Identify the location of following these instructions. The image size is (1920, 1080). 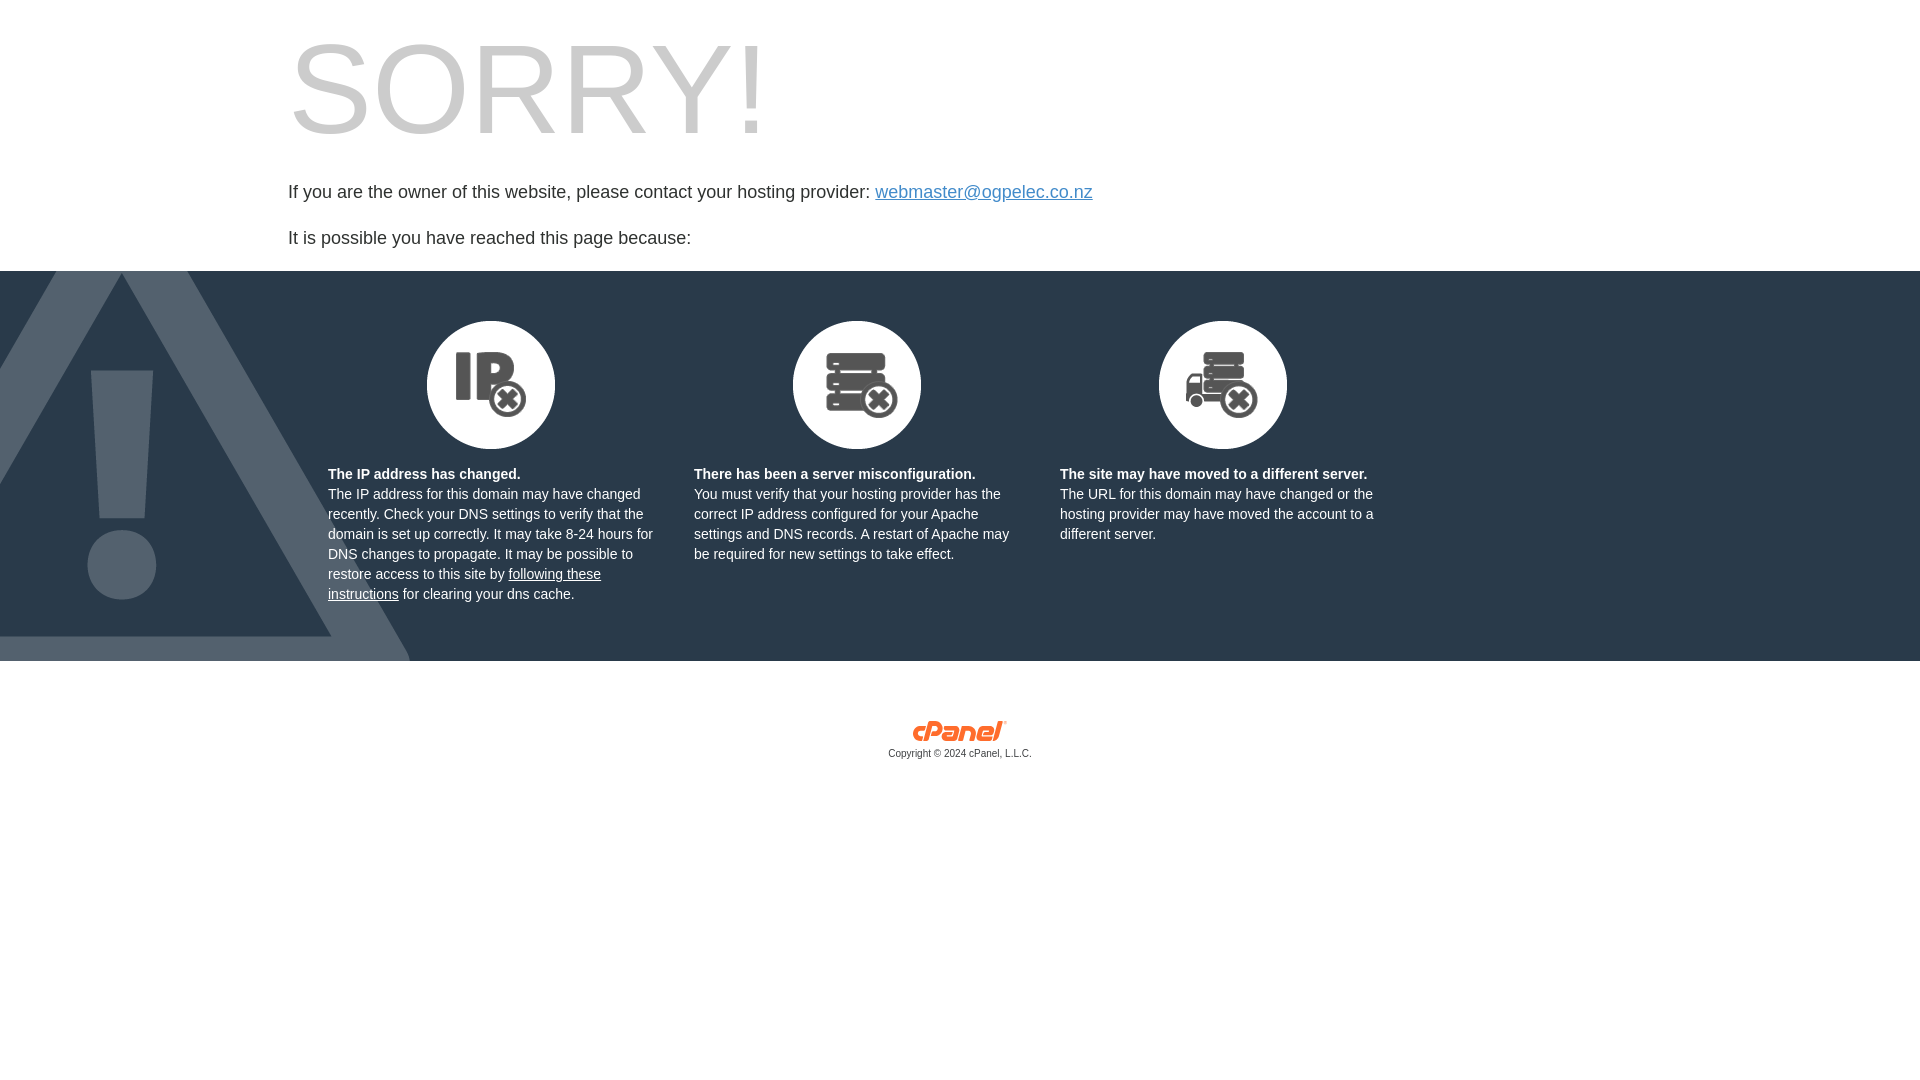
(464, 583).